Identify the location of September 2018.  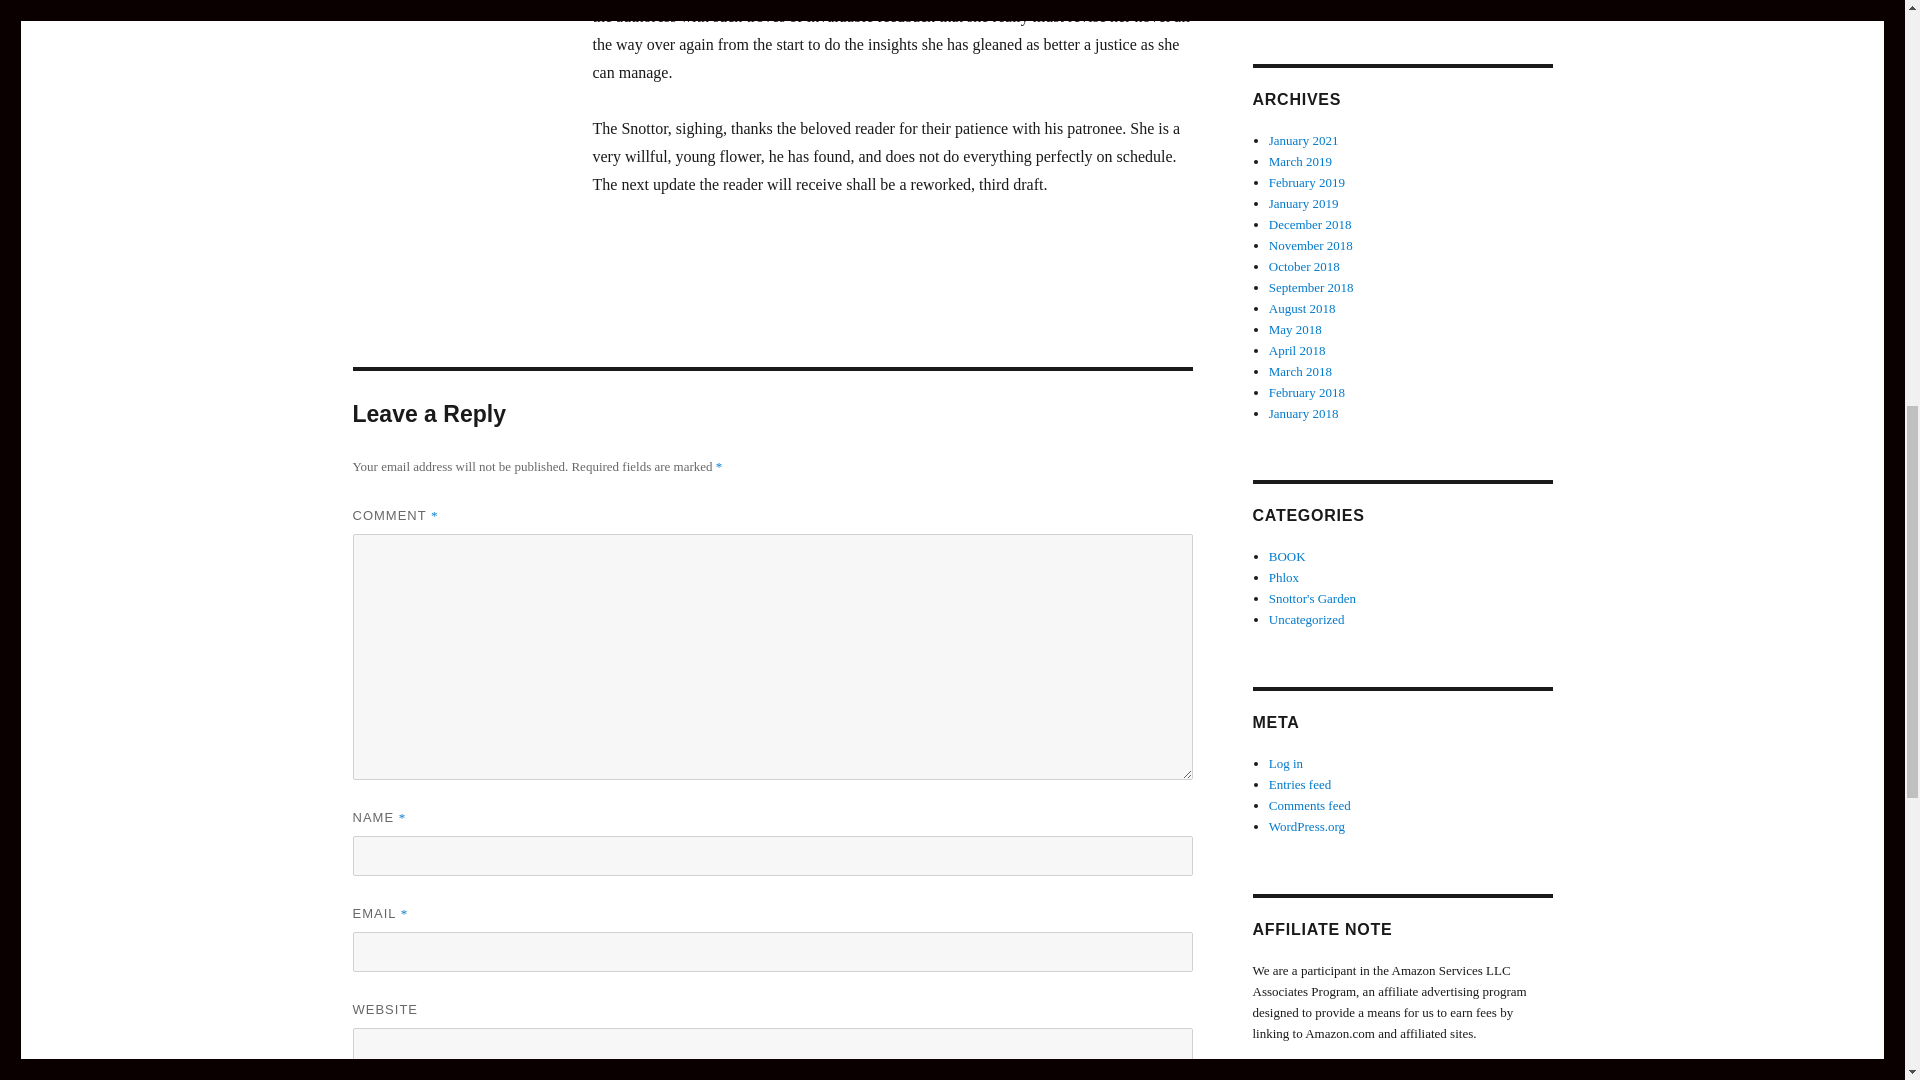
(1311, 286).